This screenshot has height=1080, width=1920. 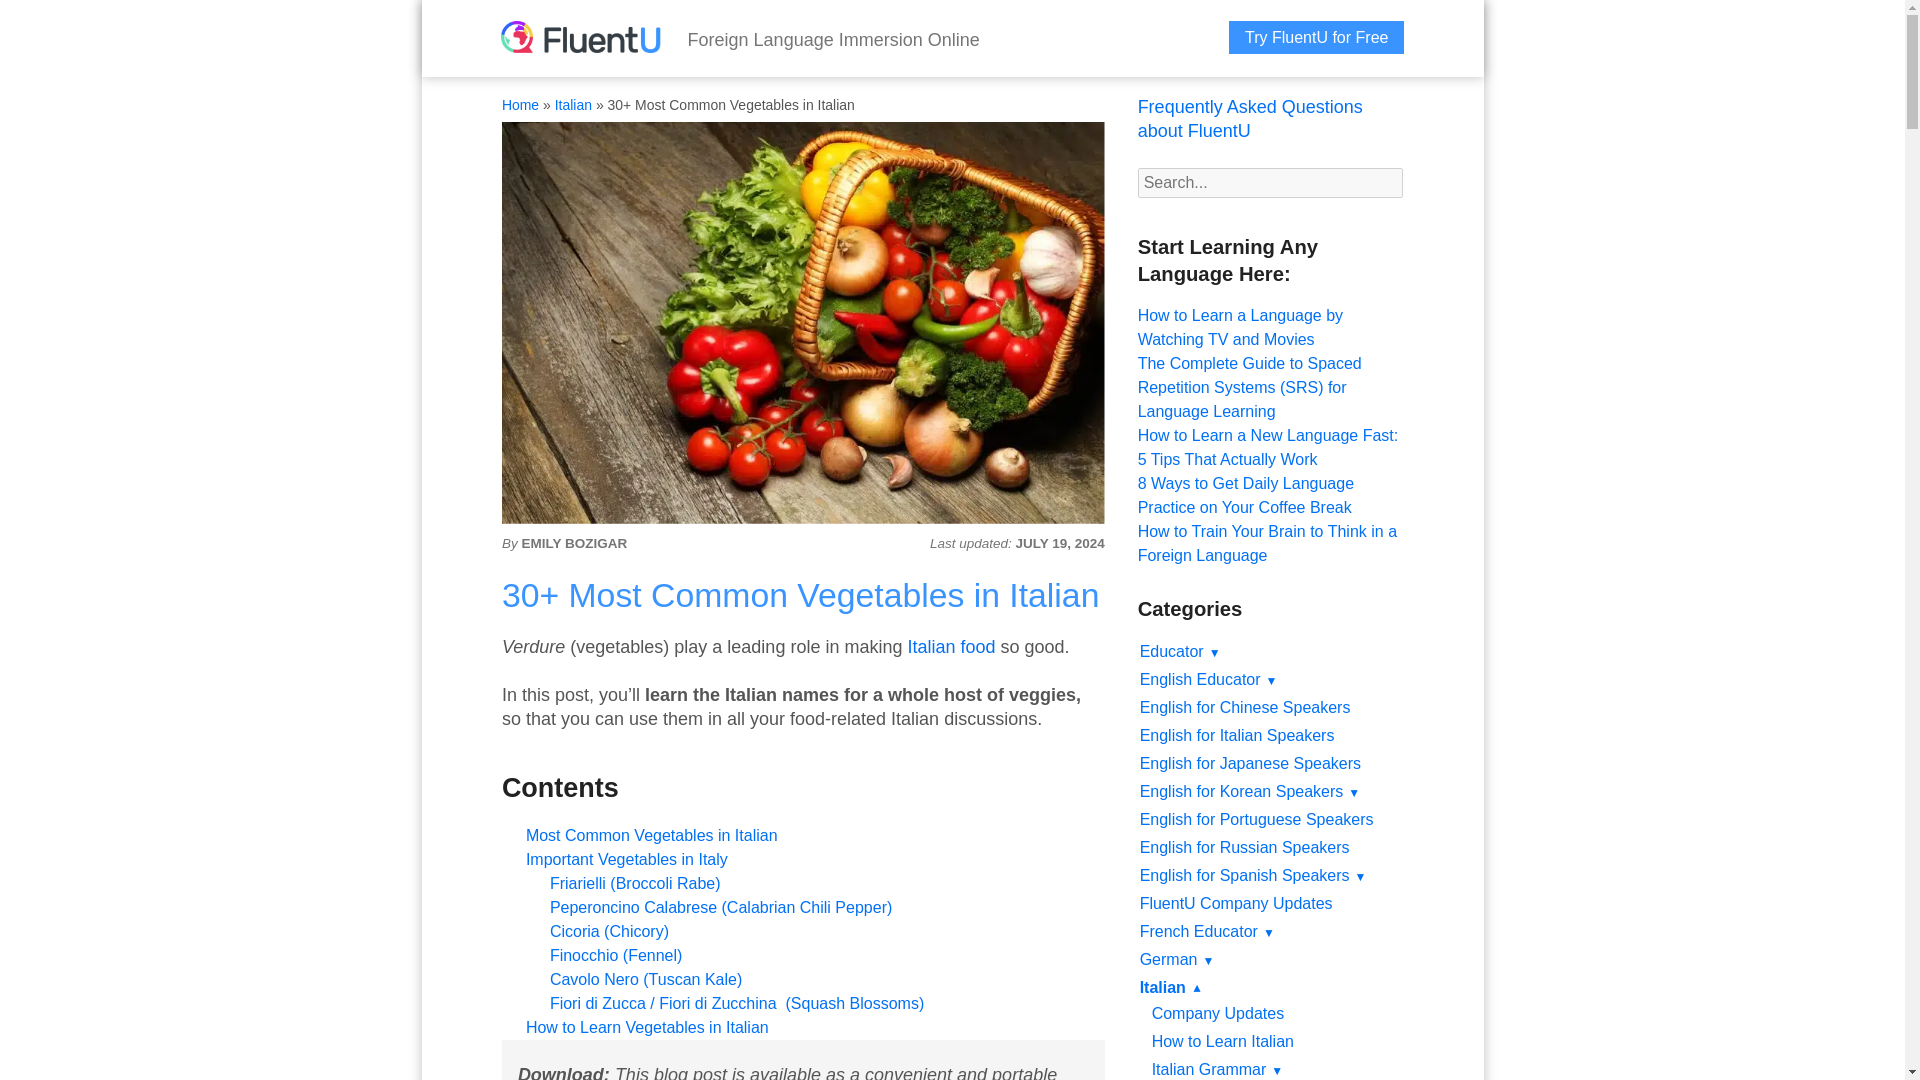 What do you see at coordinates (652, 835) in the screenshot?
I see `Most Common Vegetables in Italian` at bounding box center [652, 835].